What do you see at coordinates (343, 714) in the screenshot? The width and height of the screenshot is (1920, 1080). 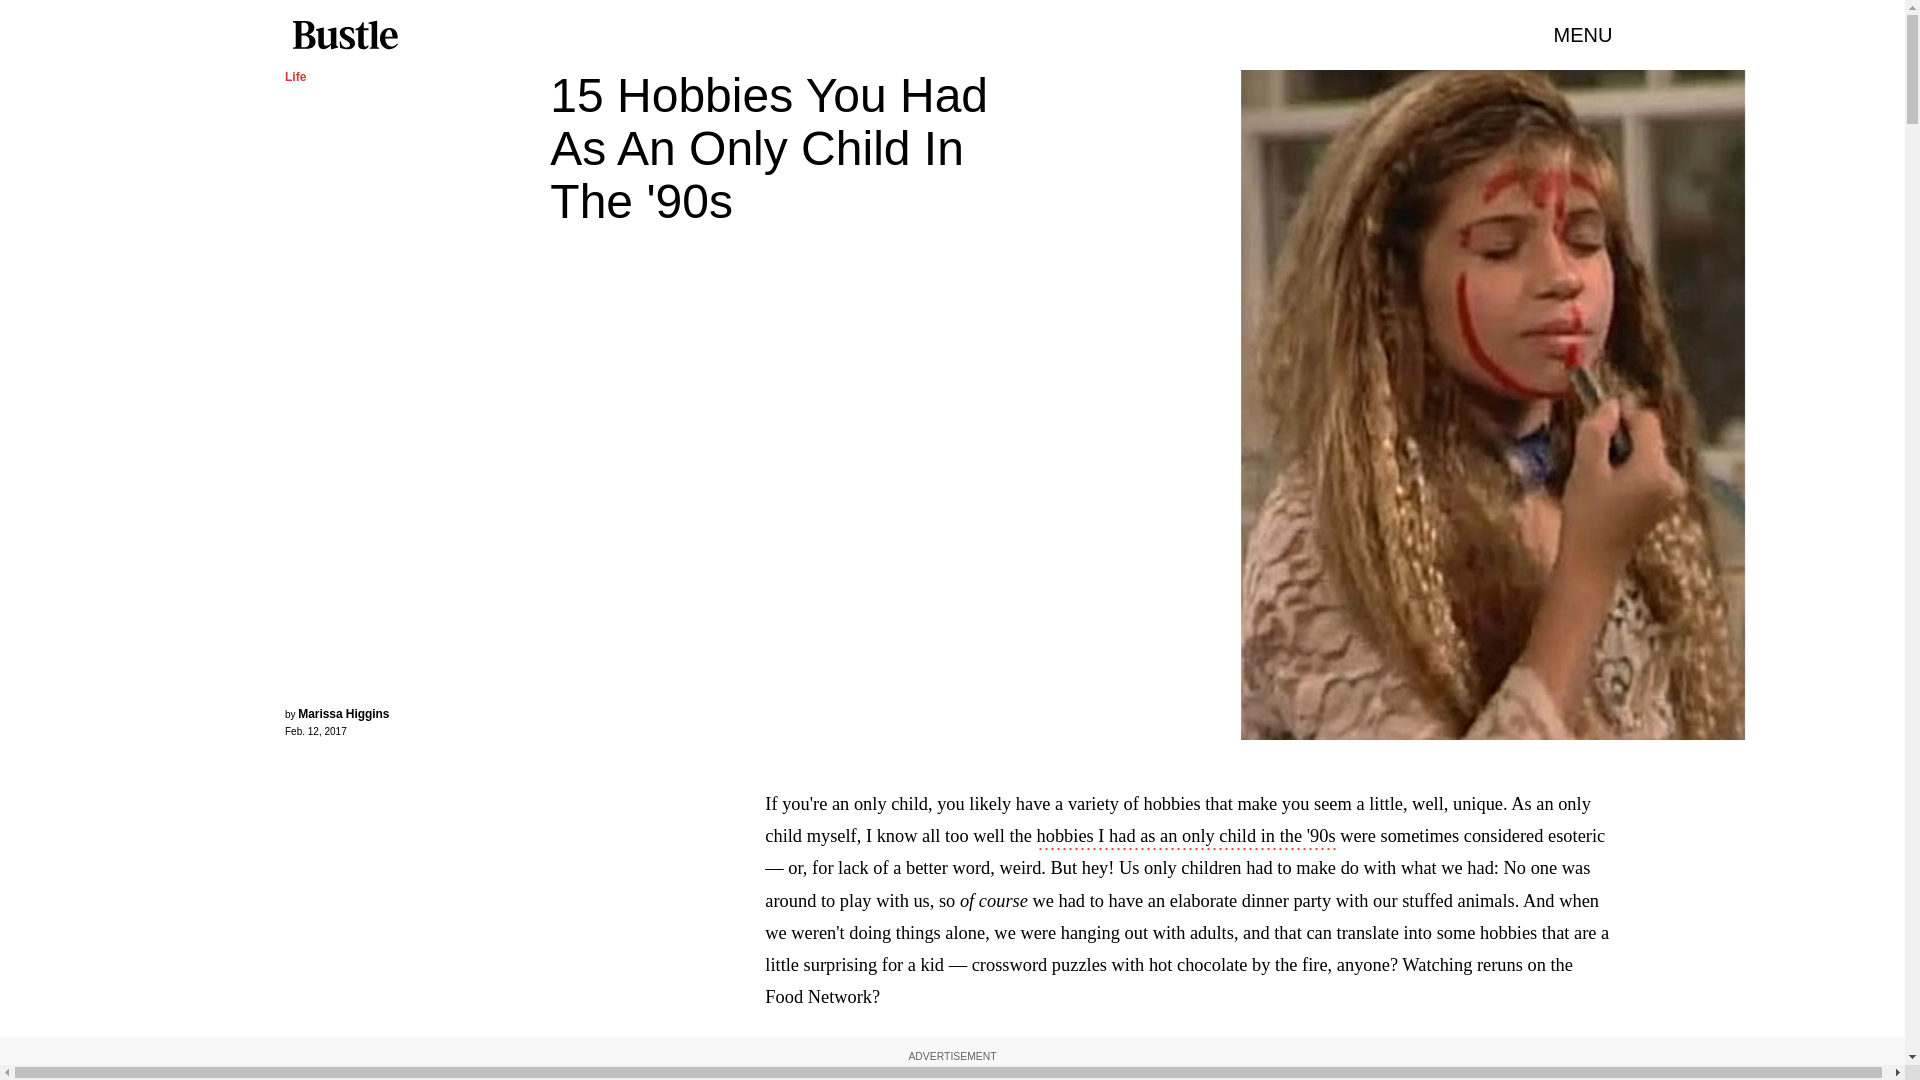 I see `Marissa Higgins` at bounding box center [343, 714].